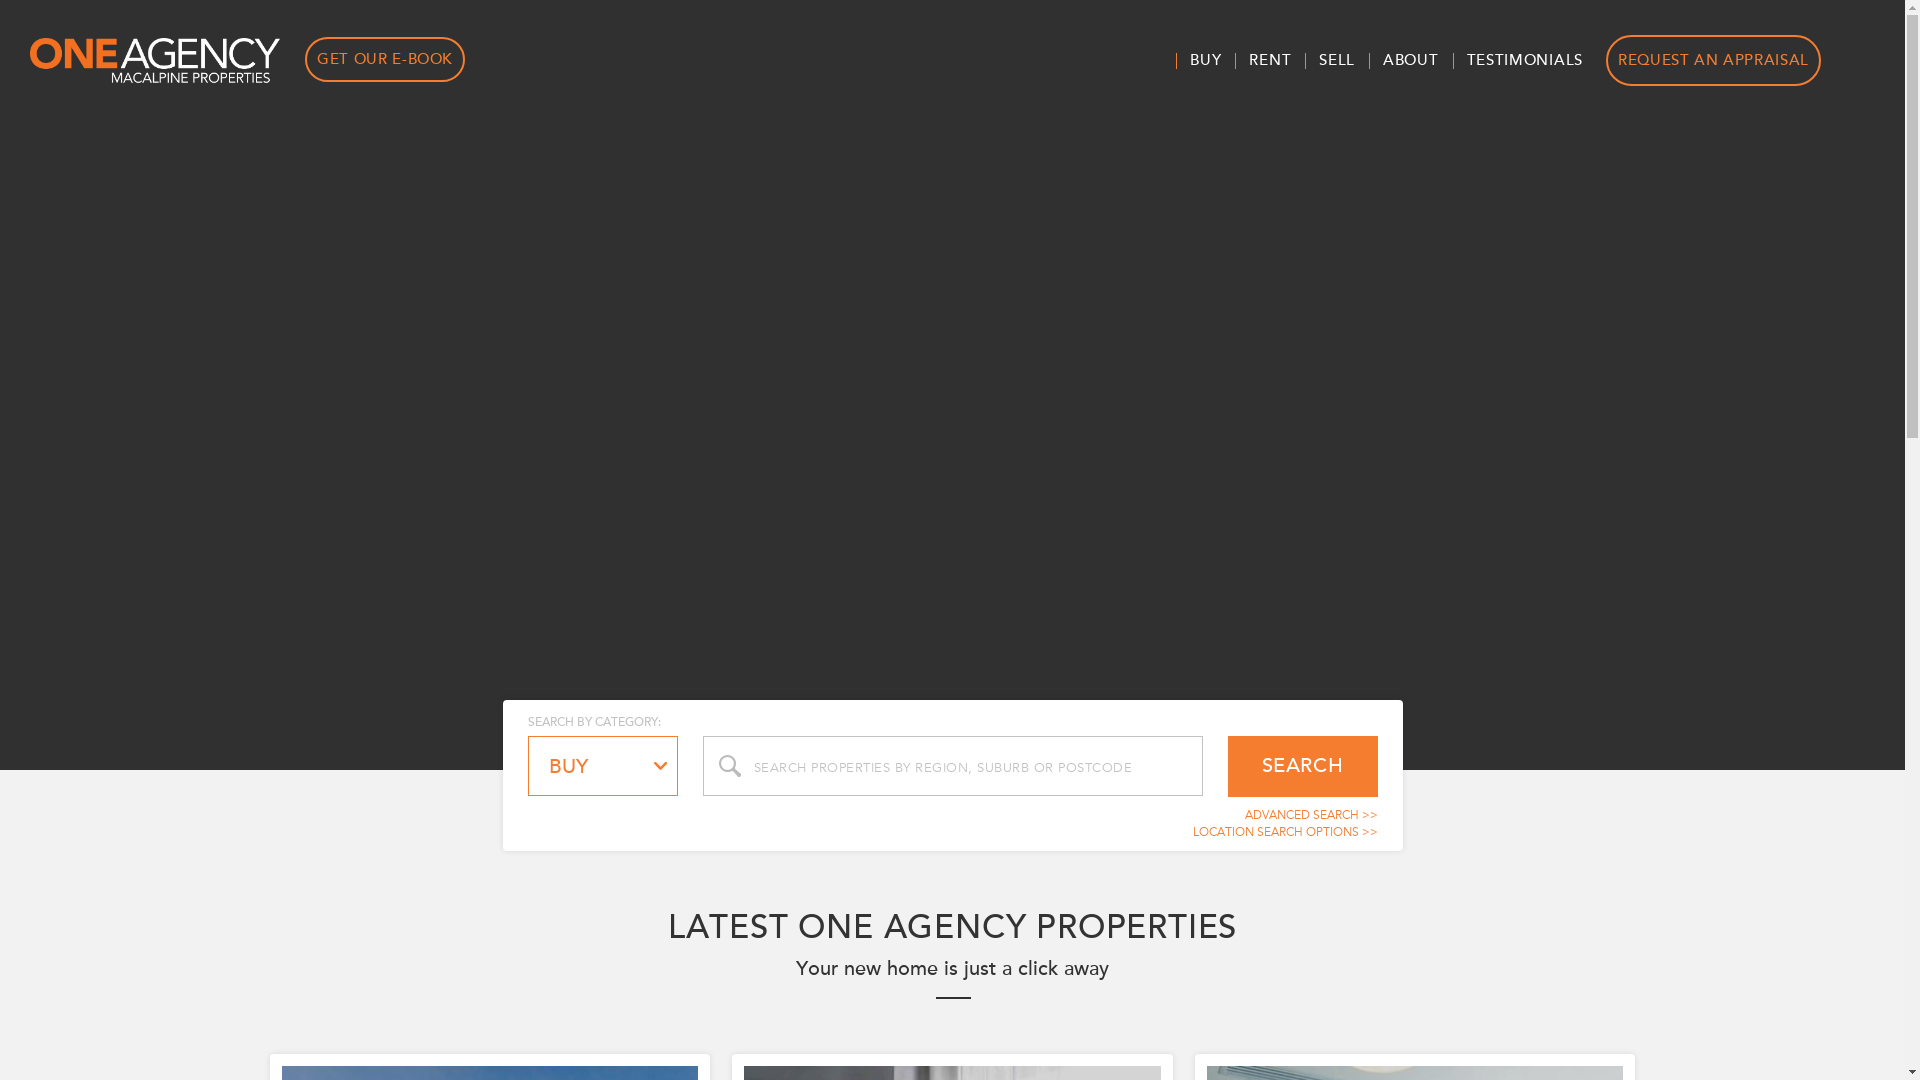 This screenshot has height=1080, width=1920. I want to click on SEARCH, so click(1303, 766).